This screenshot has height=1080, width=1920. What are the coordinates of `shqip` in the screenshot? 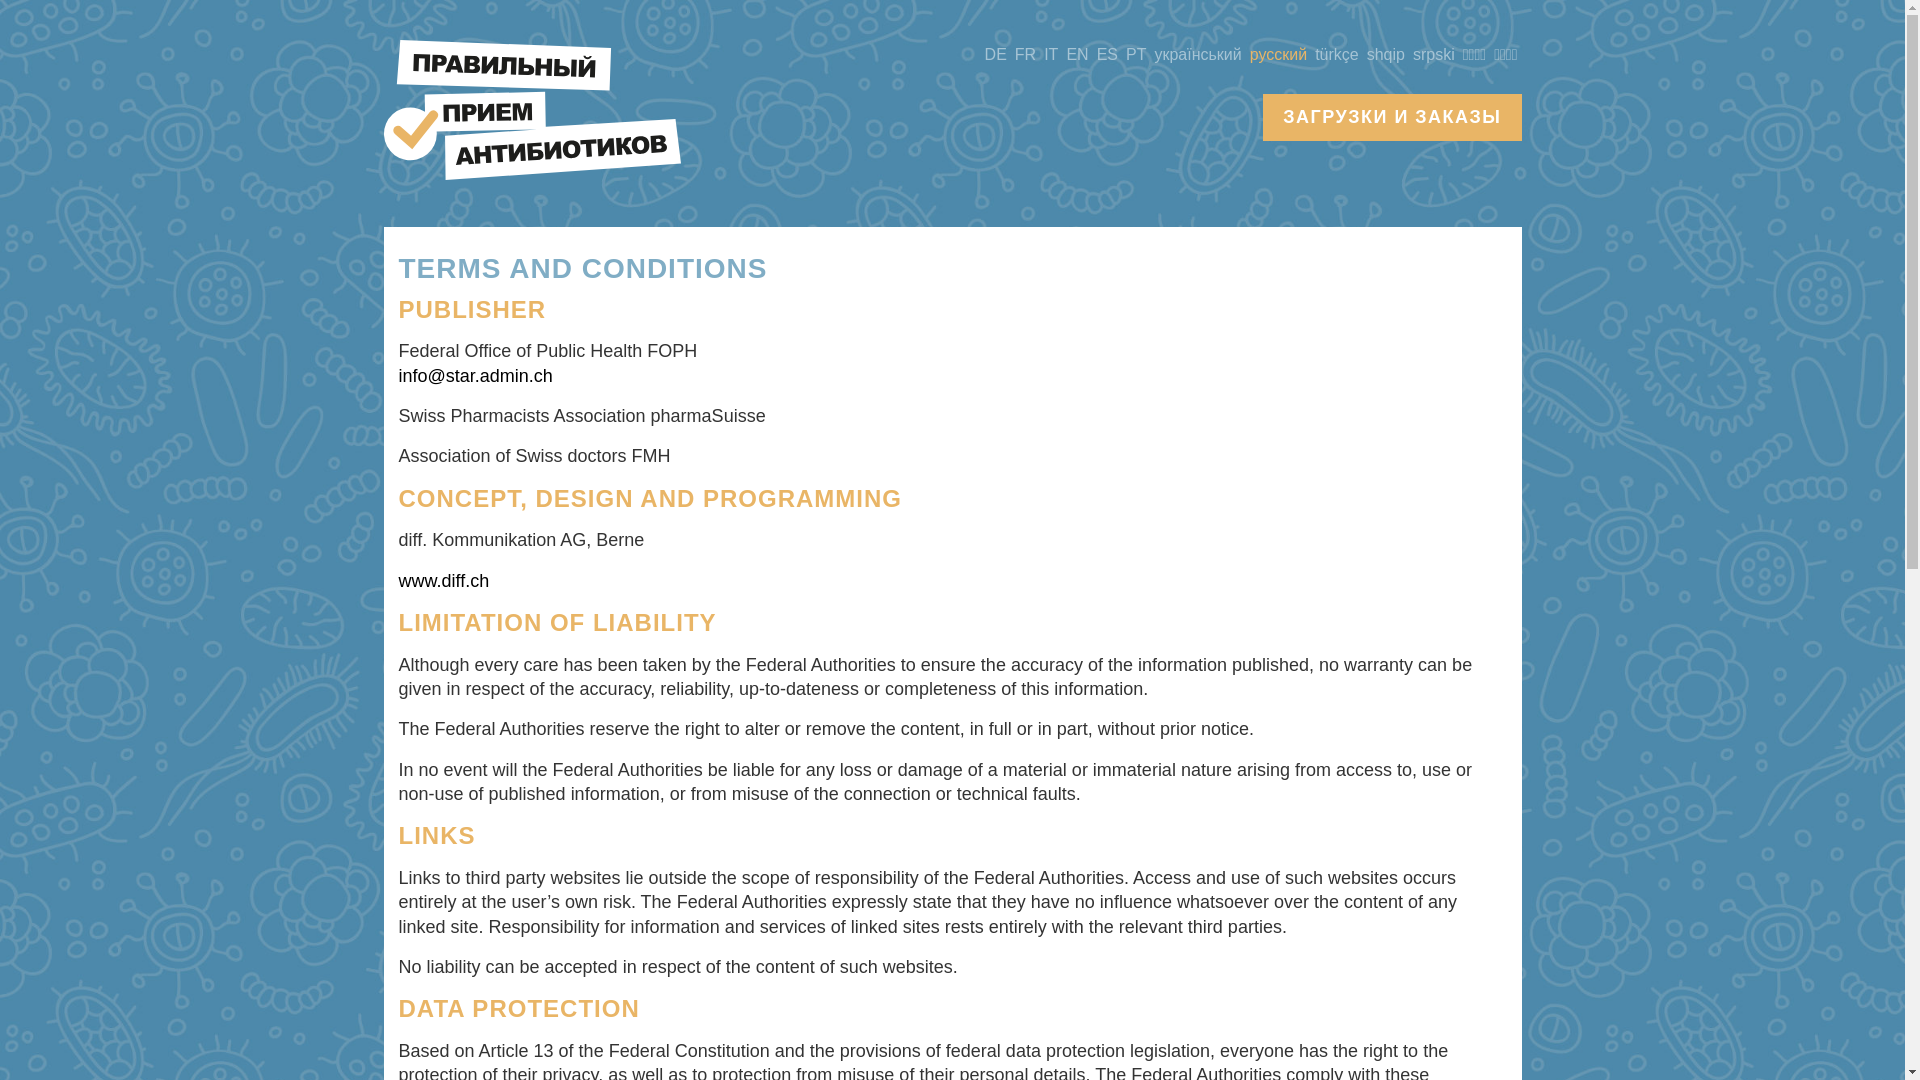 It's located at (1386, 55).